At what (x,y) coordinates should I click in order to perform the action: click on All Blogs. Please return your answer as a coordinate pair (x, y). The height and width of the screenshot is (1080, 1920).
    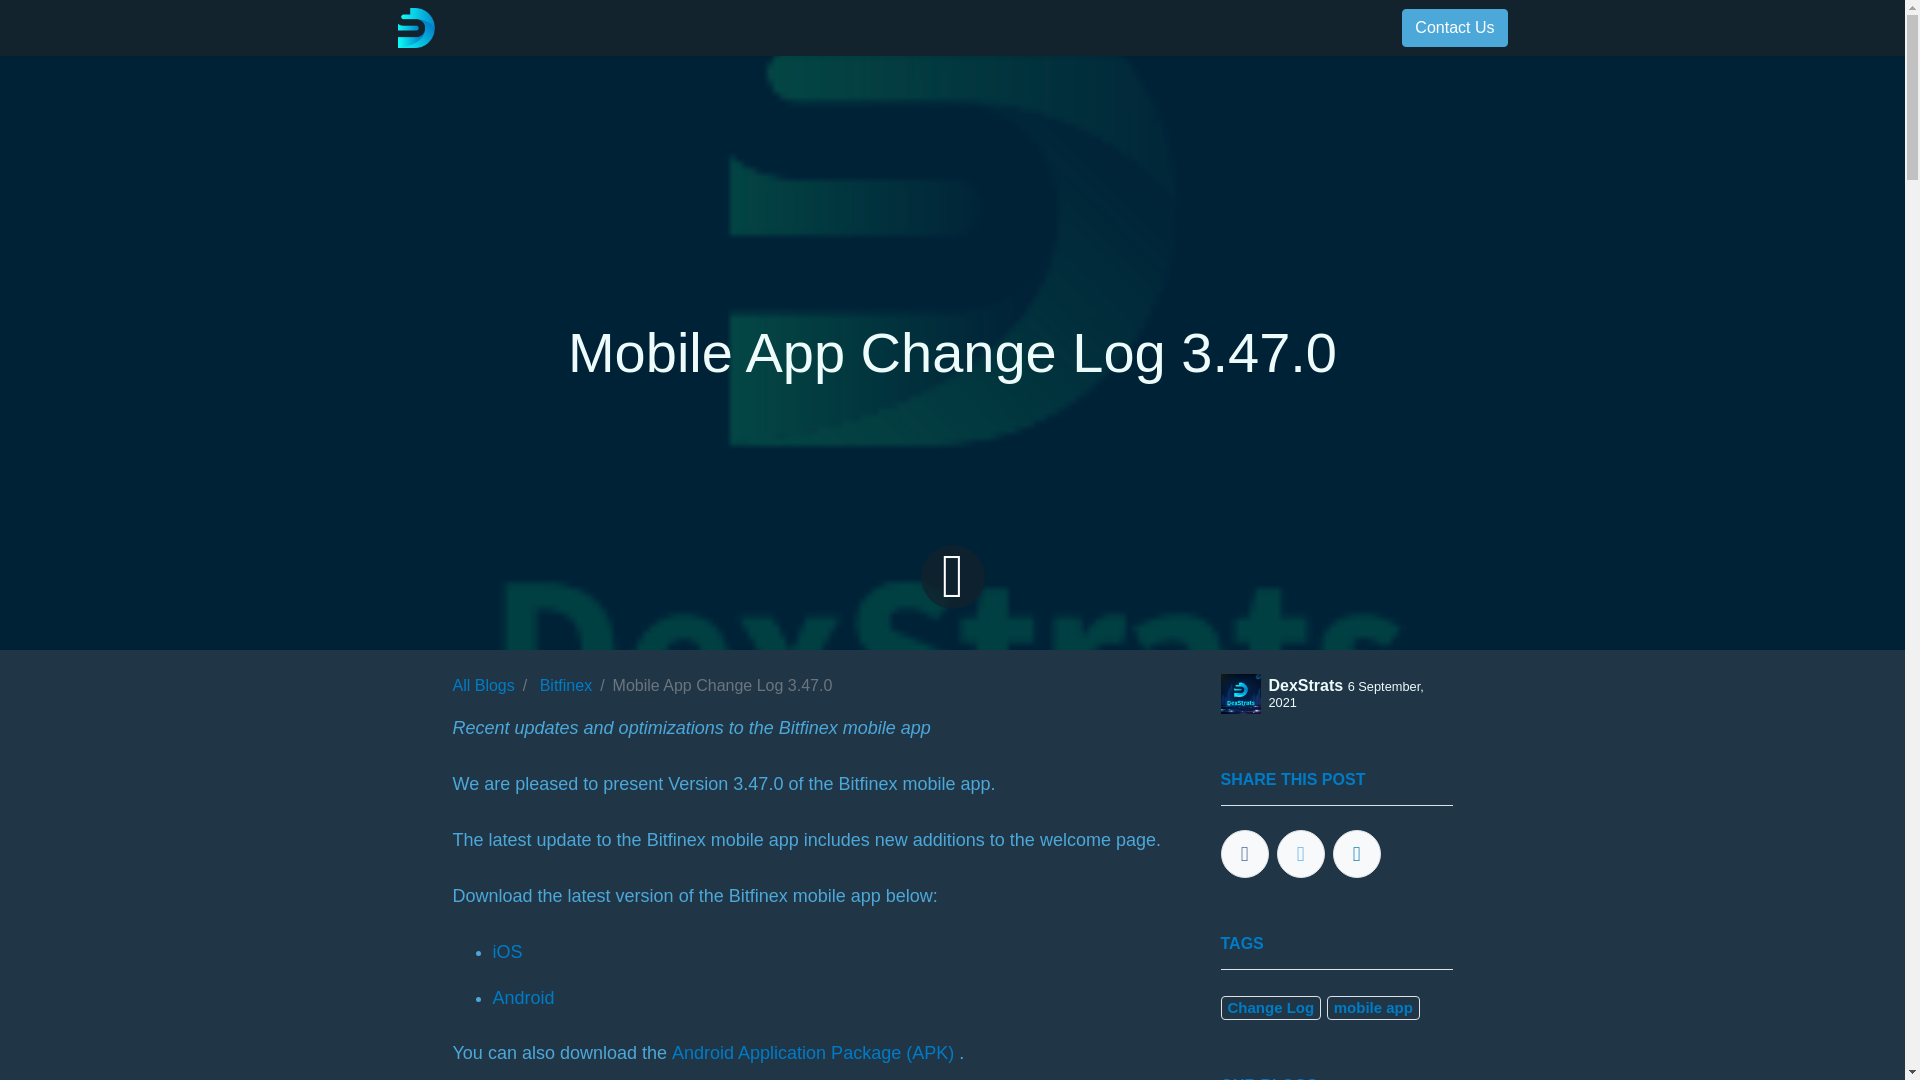
    Looking at the image, I should click on (482, 686).